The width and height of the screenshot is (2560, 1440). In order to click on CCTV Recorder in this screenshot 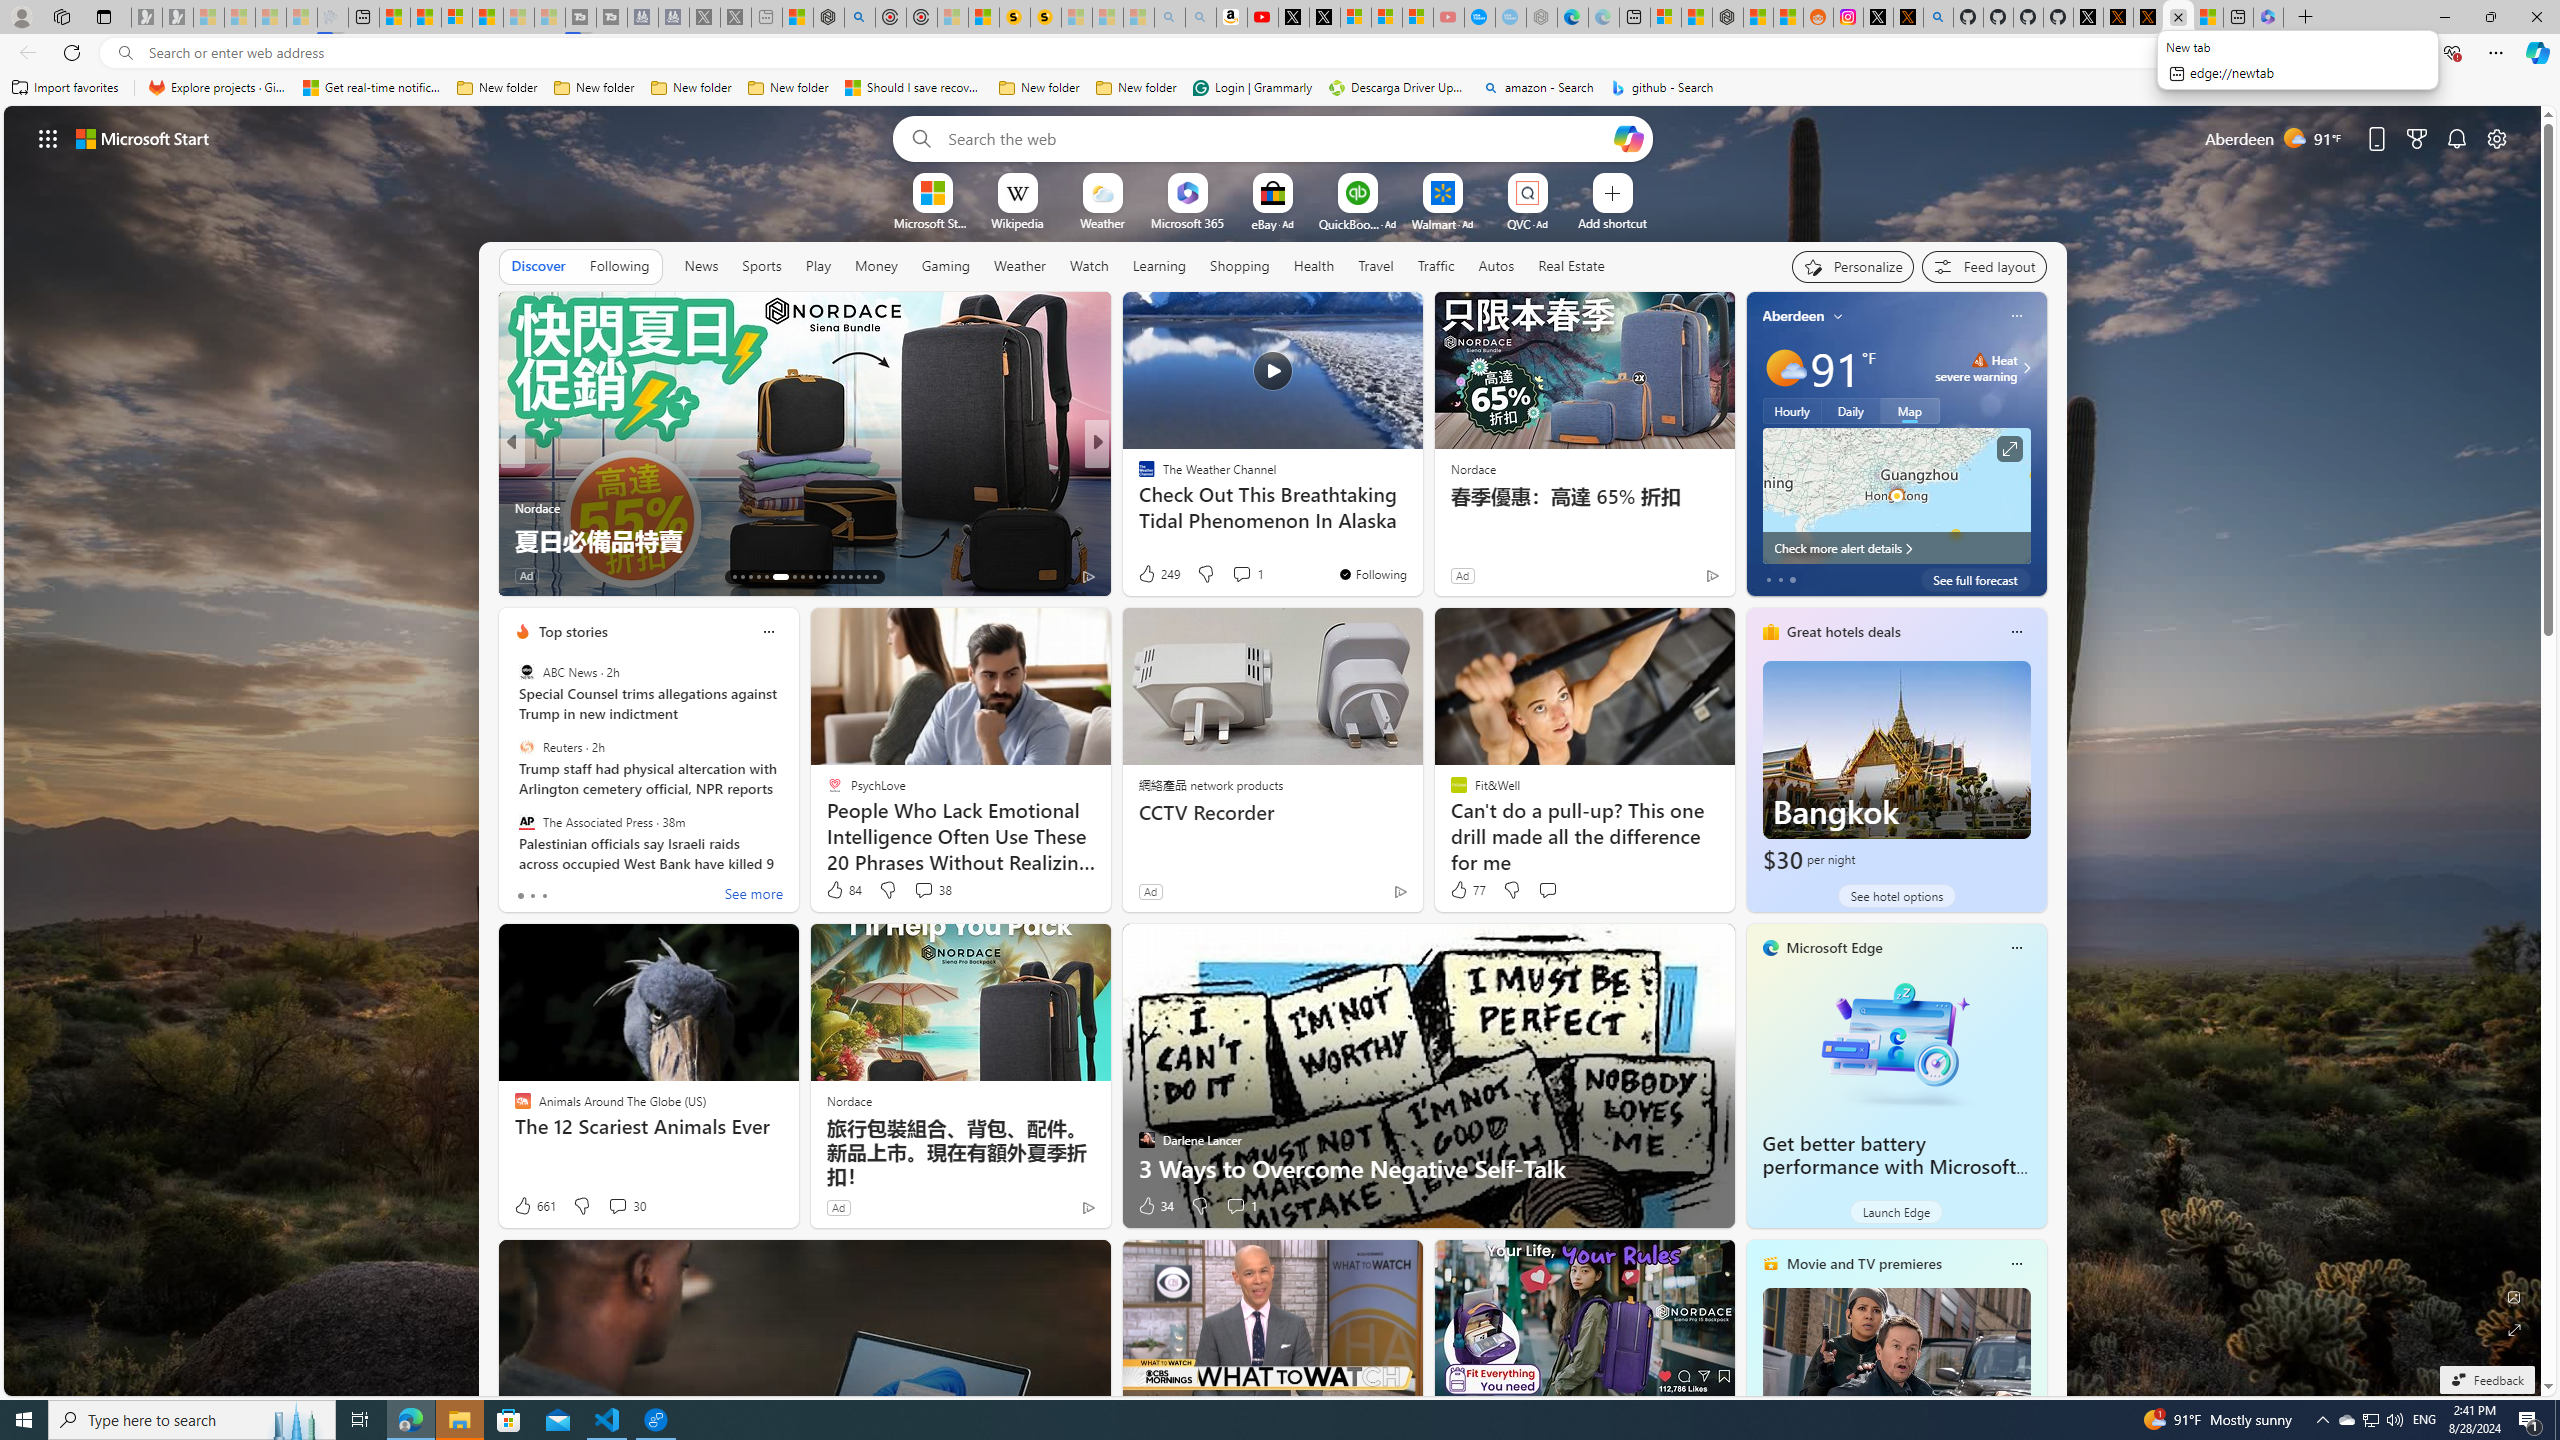, I will do `click(1274, 812)`.